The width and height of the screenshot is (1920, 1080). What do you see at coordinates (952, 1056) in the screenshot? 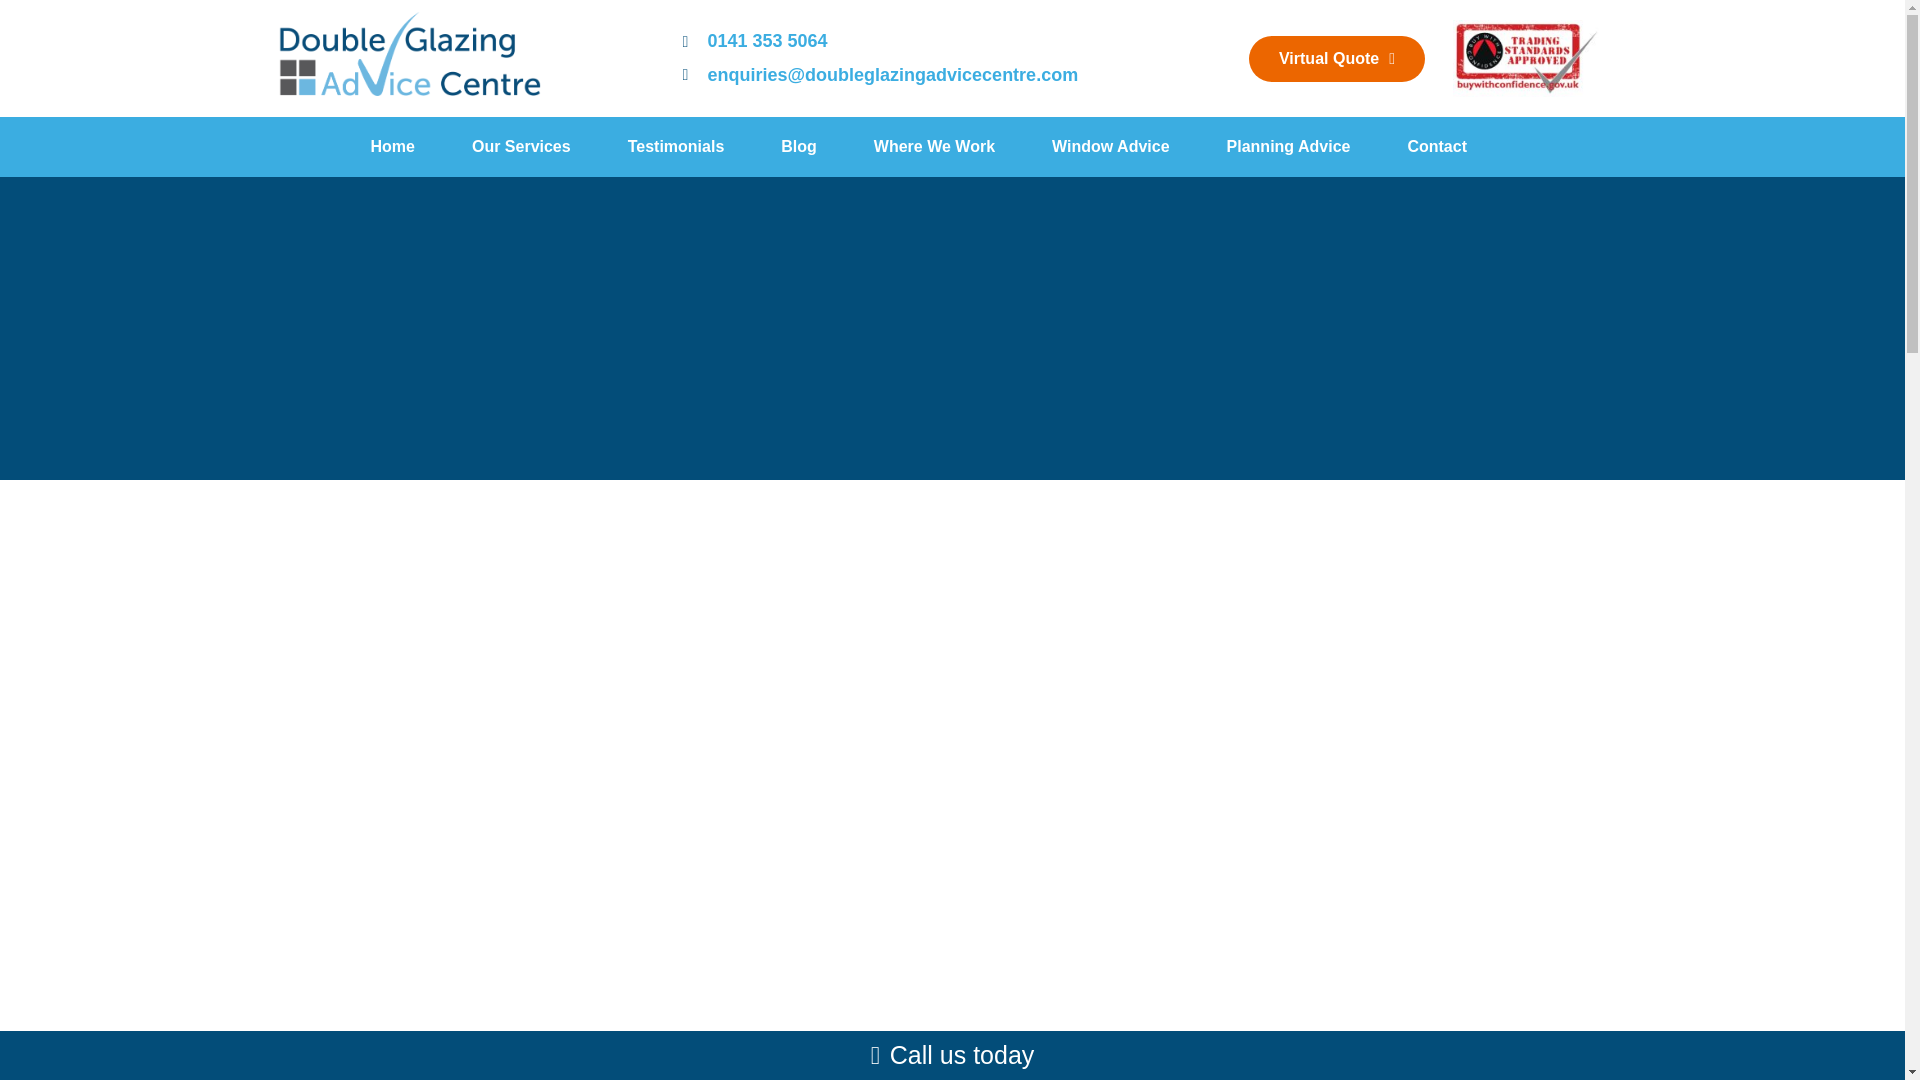
I see `Call us today` at bounding box center [952, 1056].